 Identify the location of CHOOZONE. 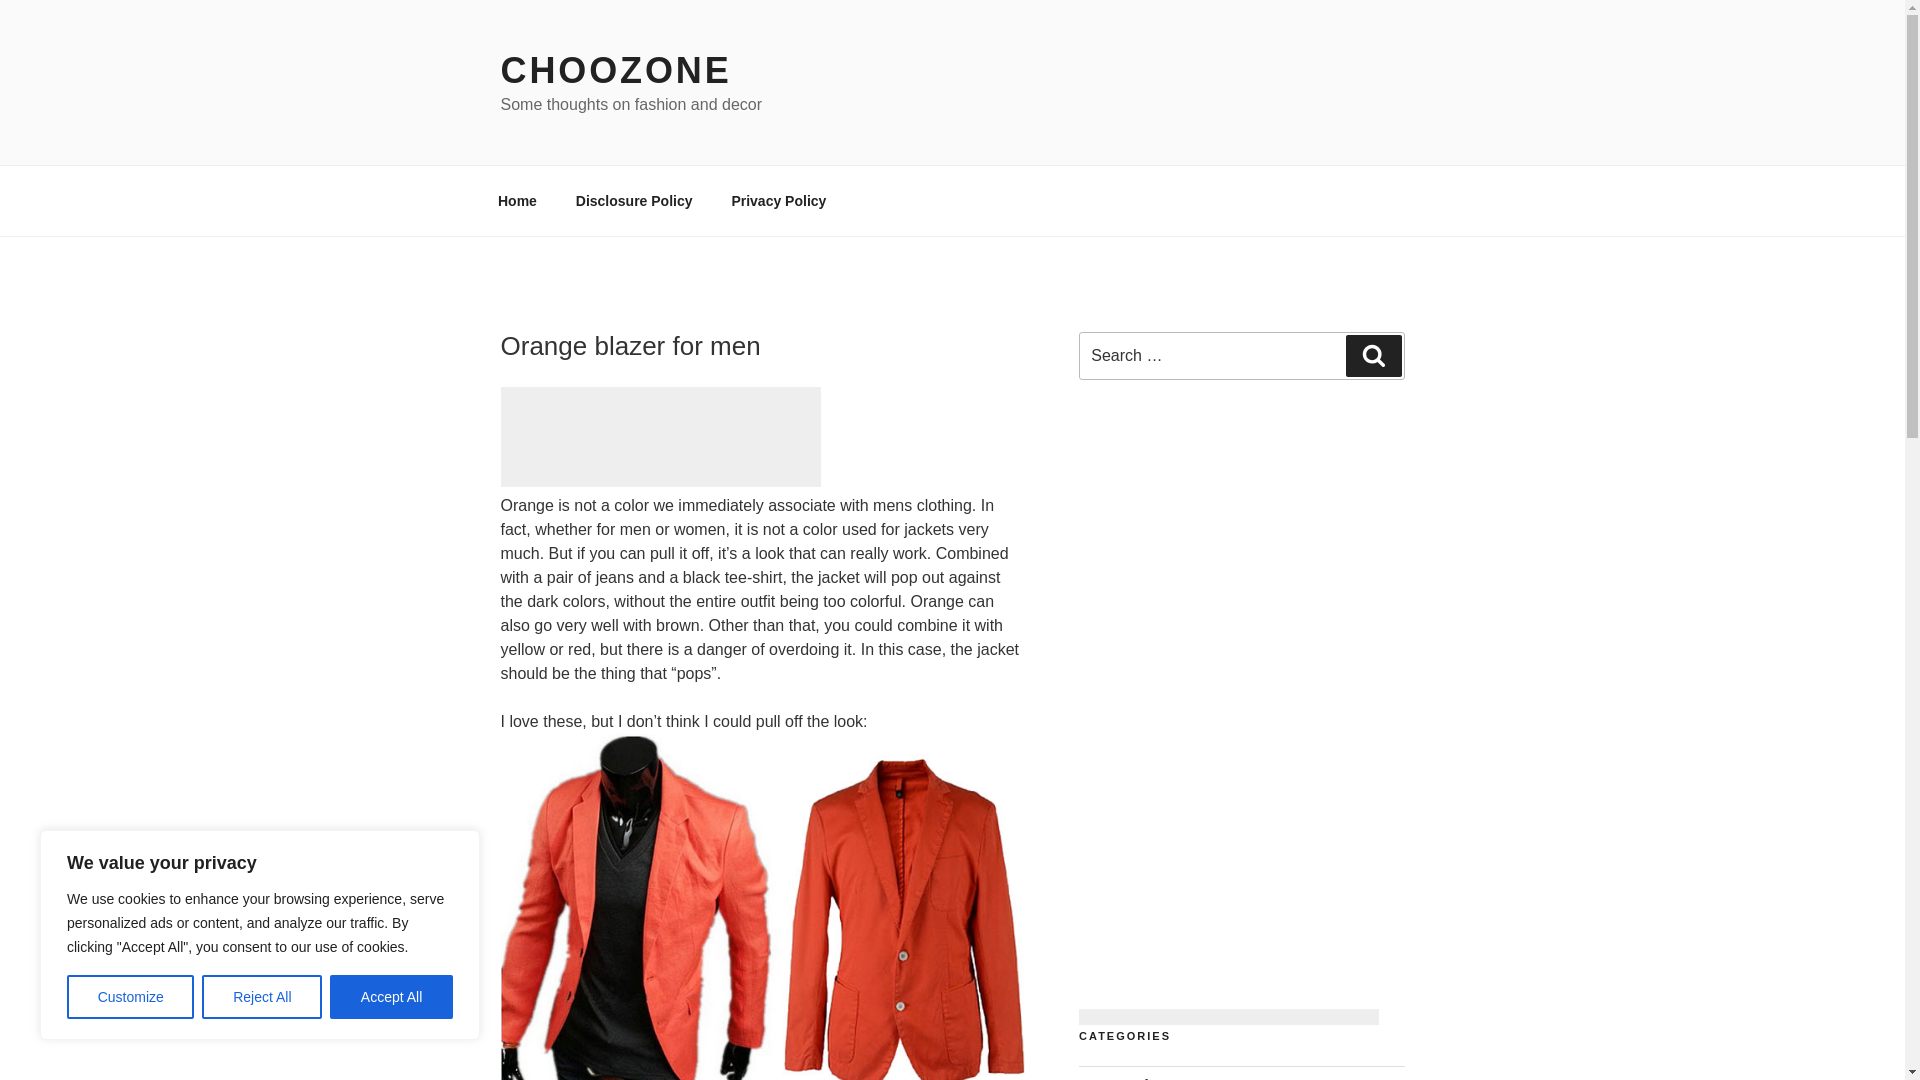
(615, 70).